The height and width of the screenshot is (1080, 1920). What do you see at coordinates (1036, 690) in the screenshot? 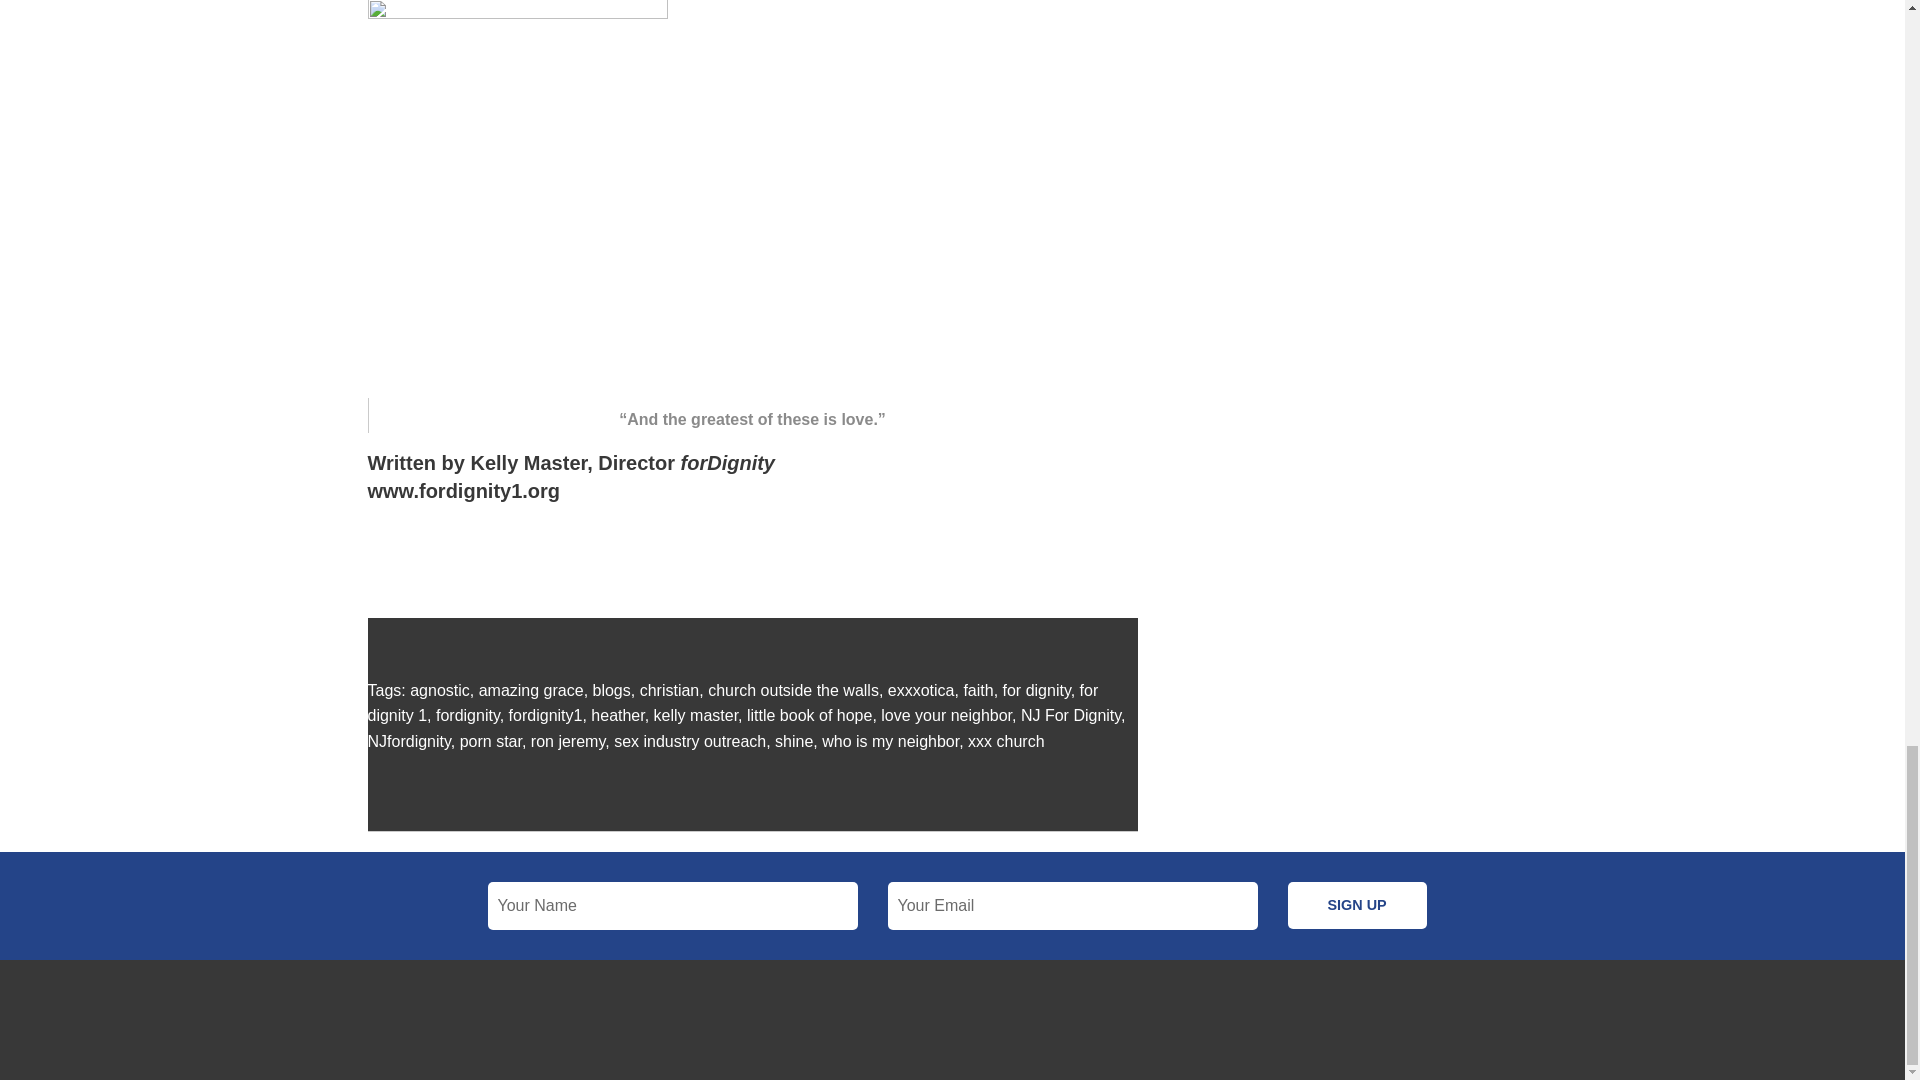
I see `for dignity` at bounding box center [1036, 690].